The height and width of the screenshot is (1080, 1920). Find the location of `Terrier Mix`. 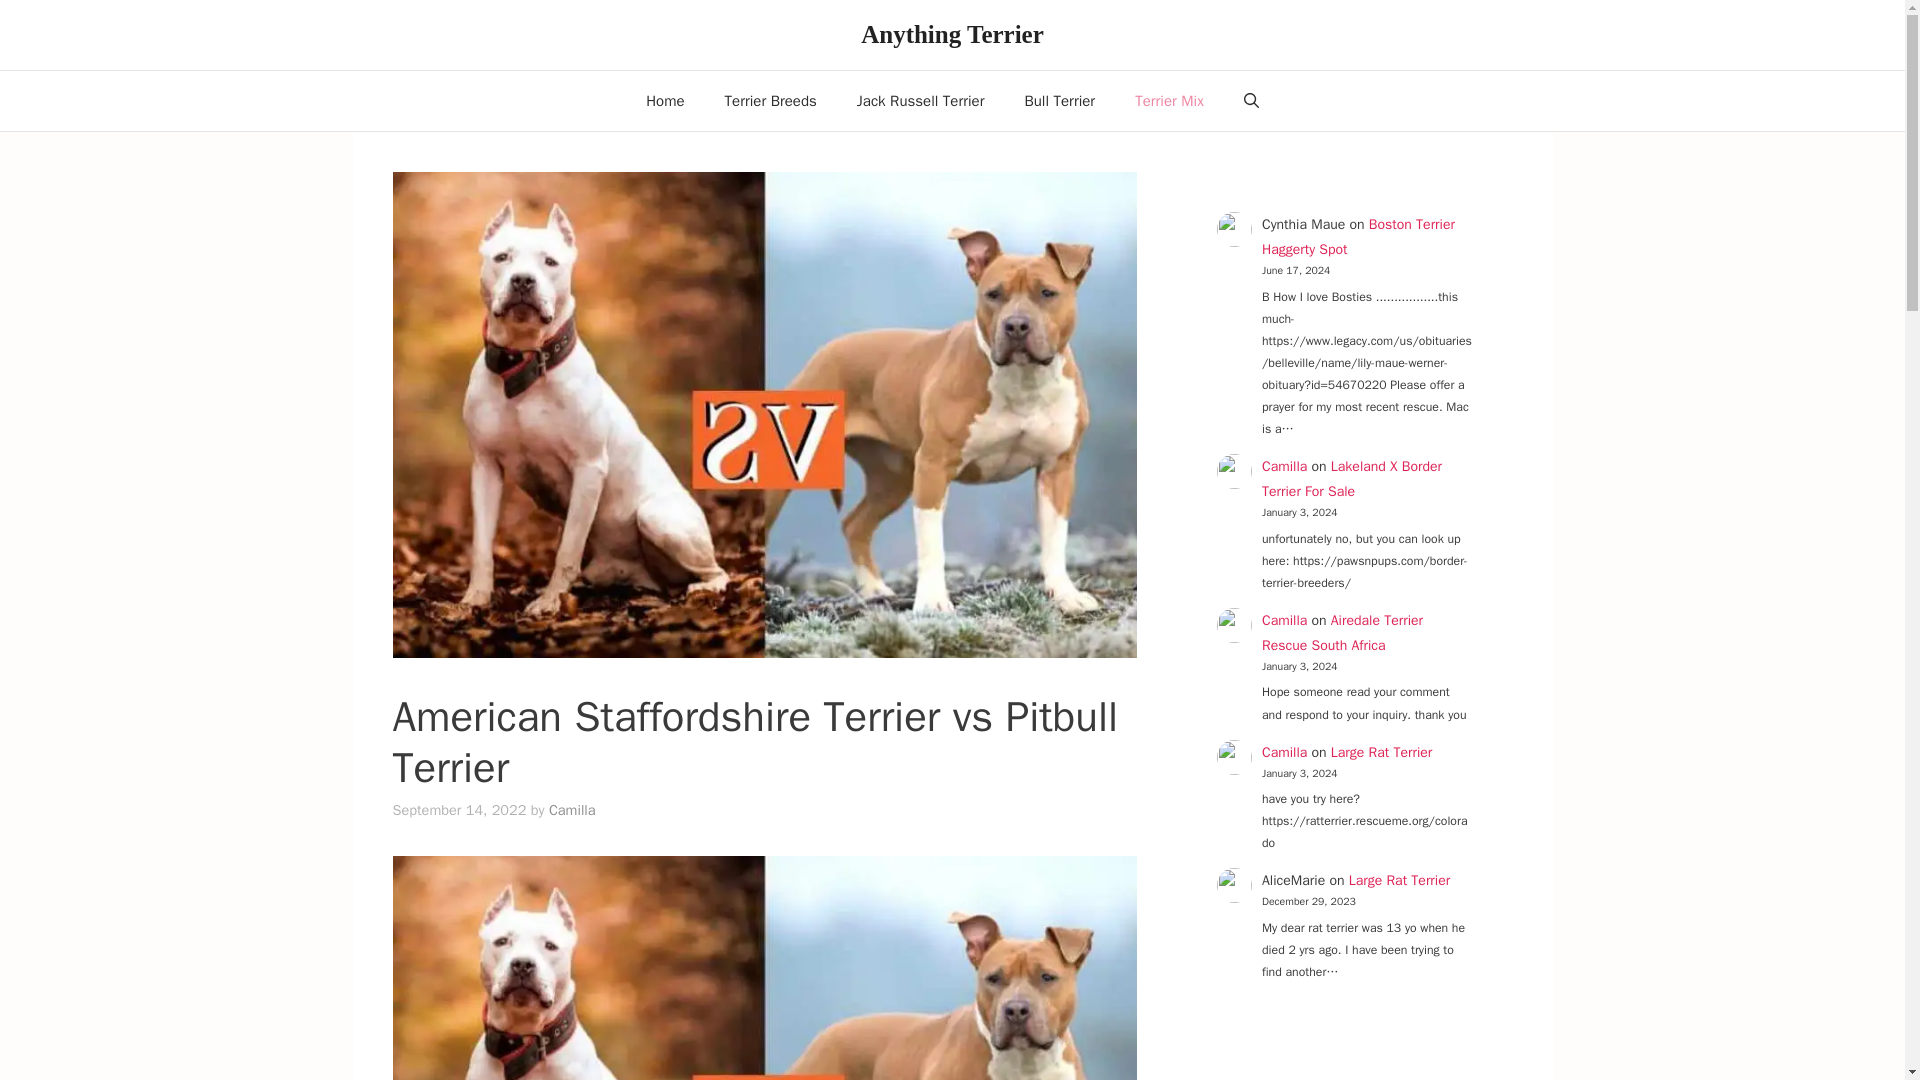

Terrier Mix is located at coordinates (1170, 100).